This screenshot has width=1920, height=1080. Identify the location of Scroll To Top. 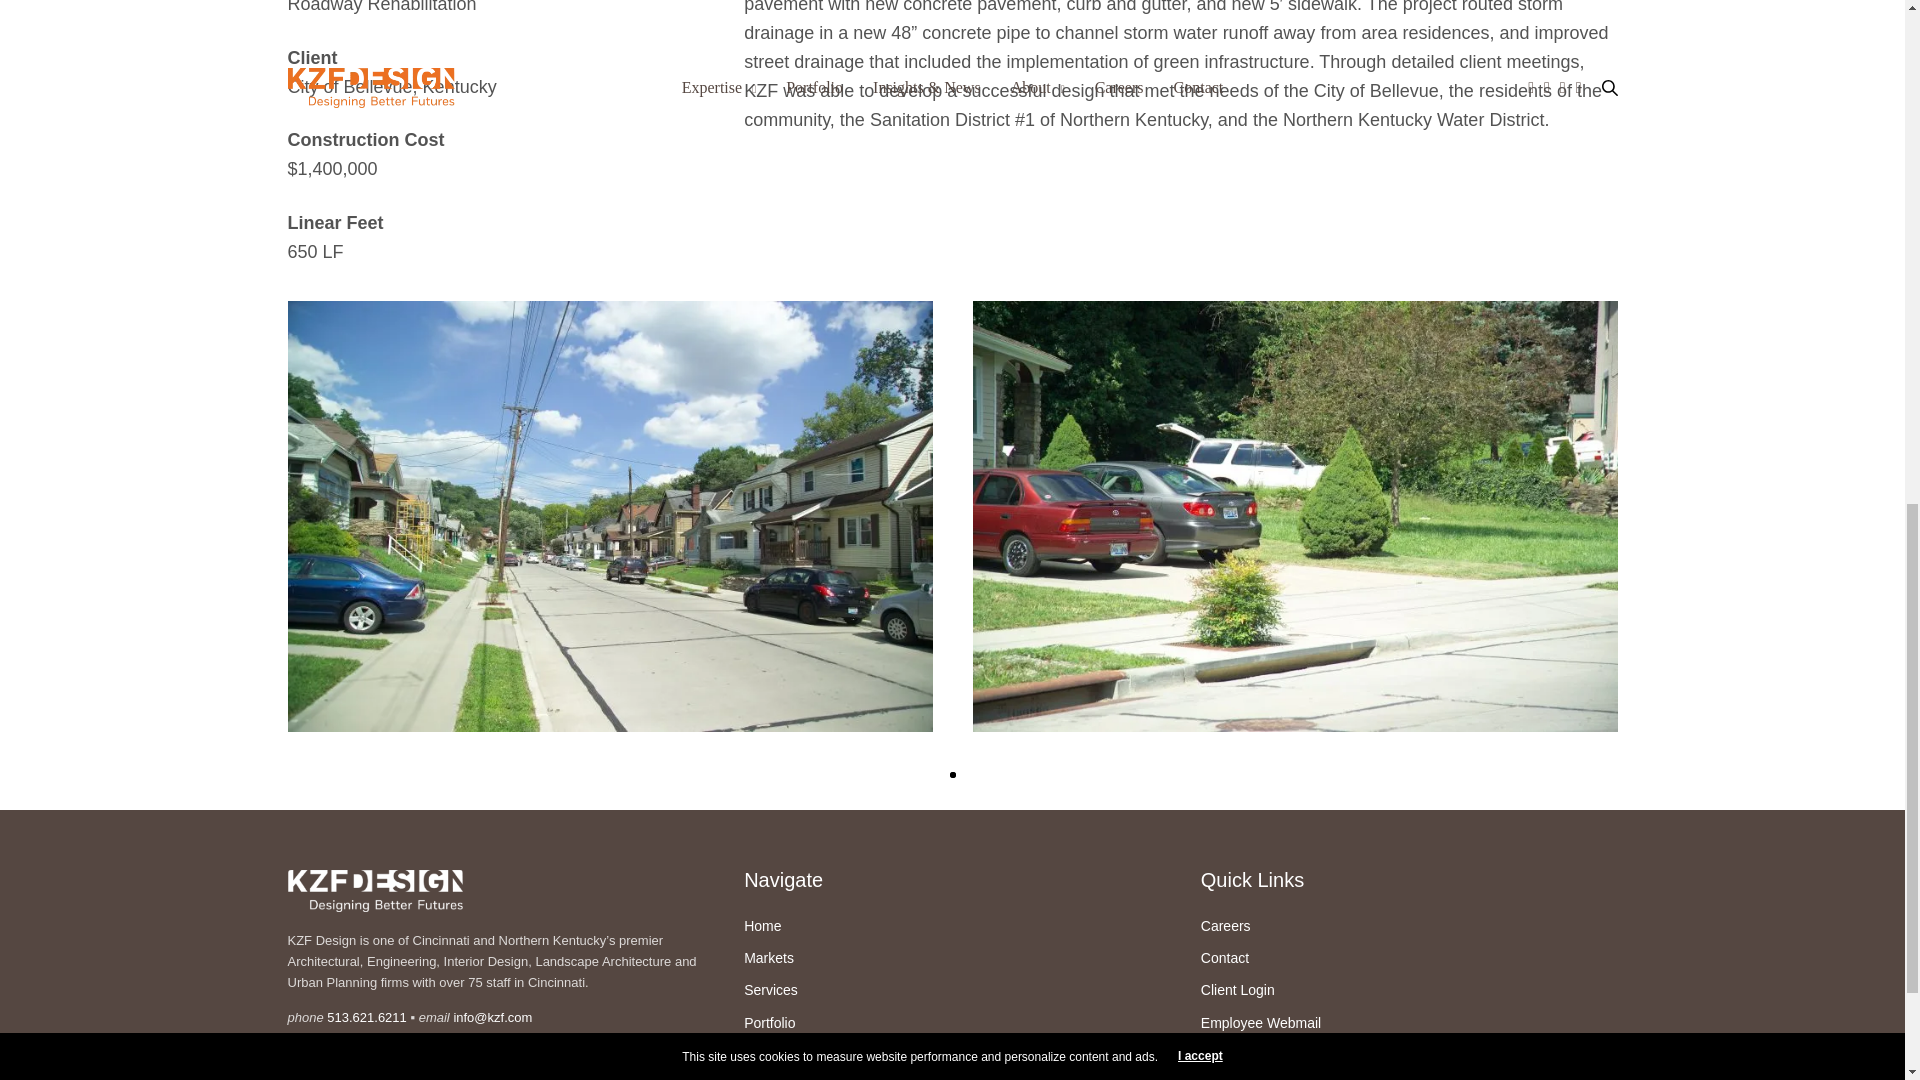
(1874, 34).